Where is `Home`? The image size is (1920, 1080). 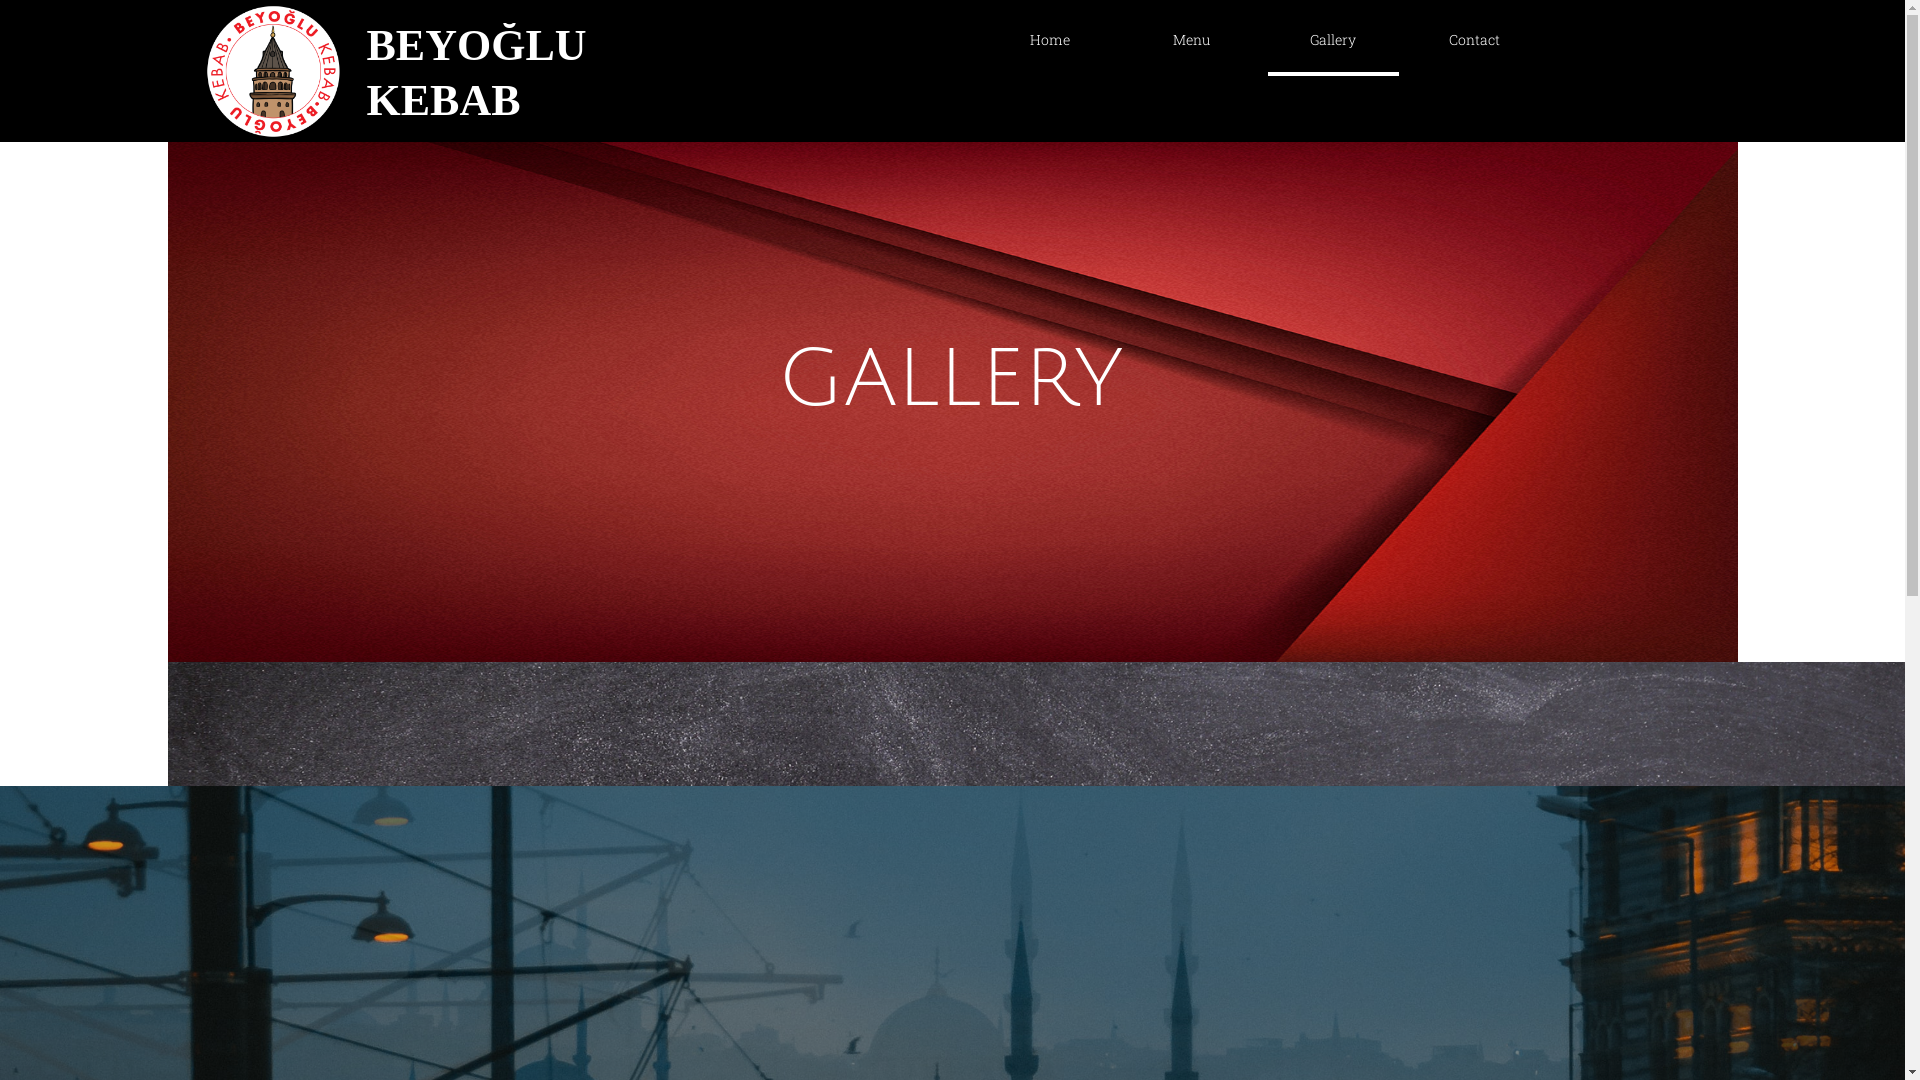 Home is located at coordinates (1050, 39).